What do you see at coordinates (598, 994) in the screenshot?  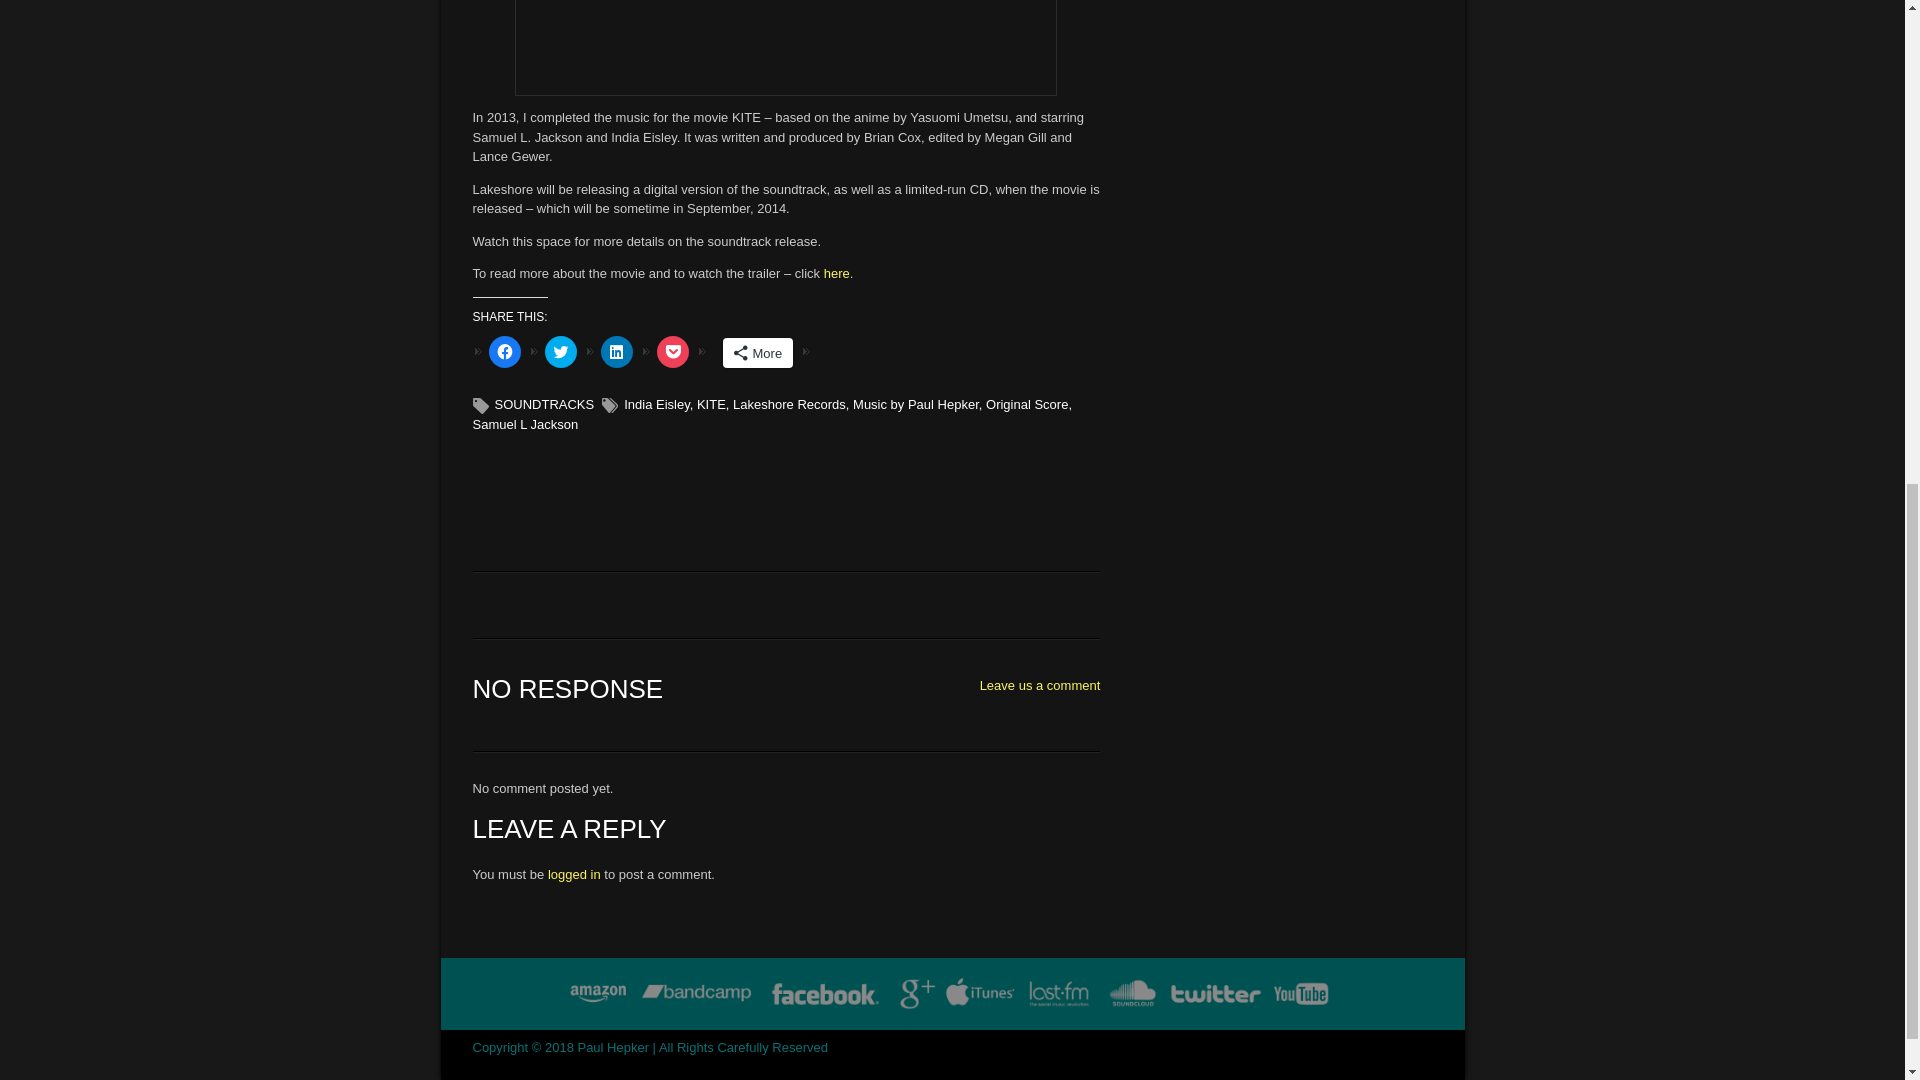 I see `Amazon` at bounding box center [598, 994].